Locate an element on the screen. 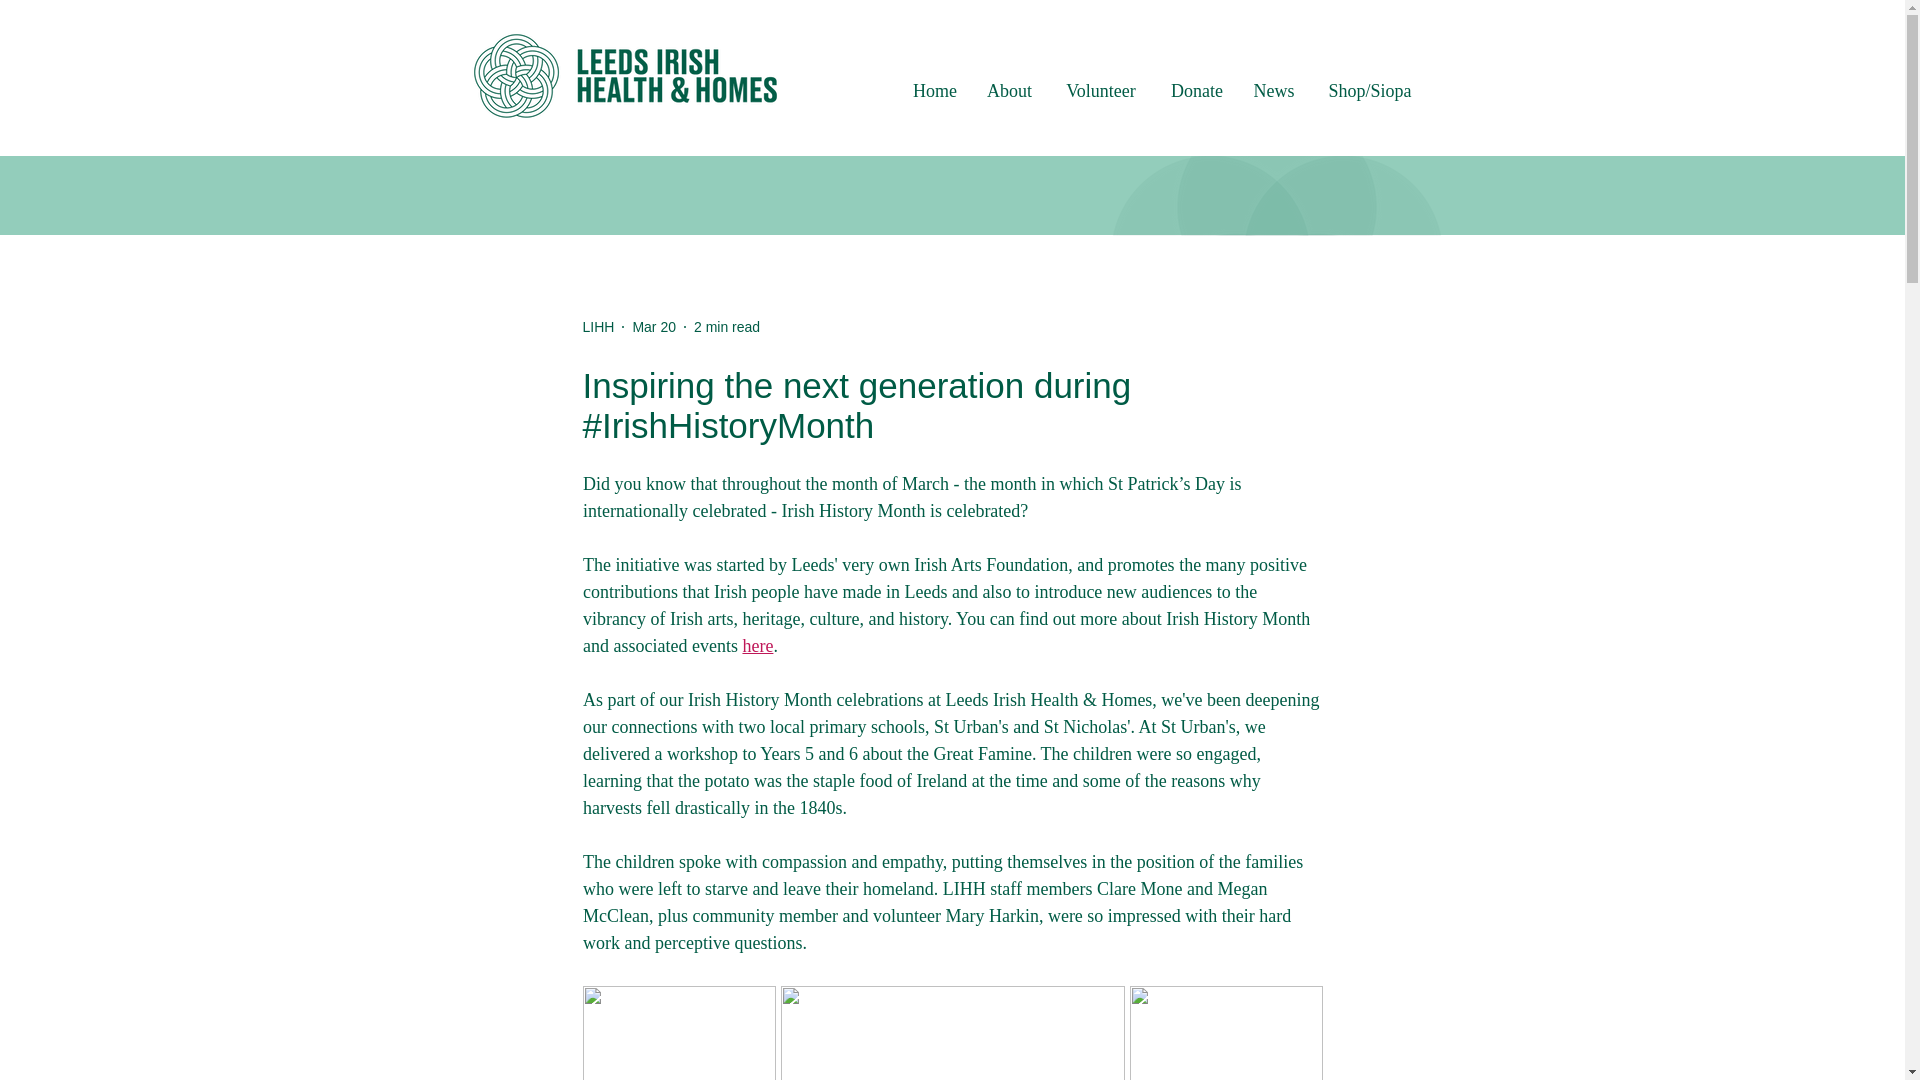 This screenshot has height=1080, width=1920. Volunteer is located at coordinates (1102, 90).